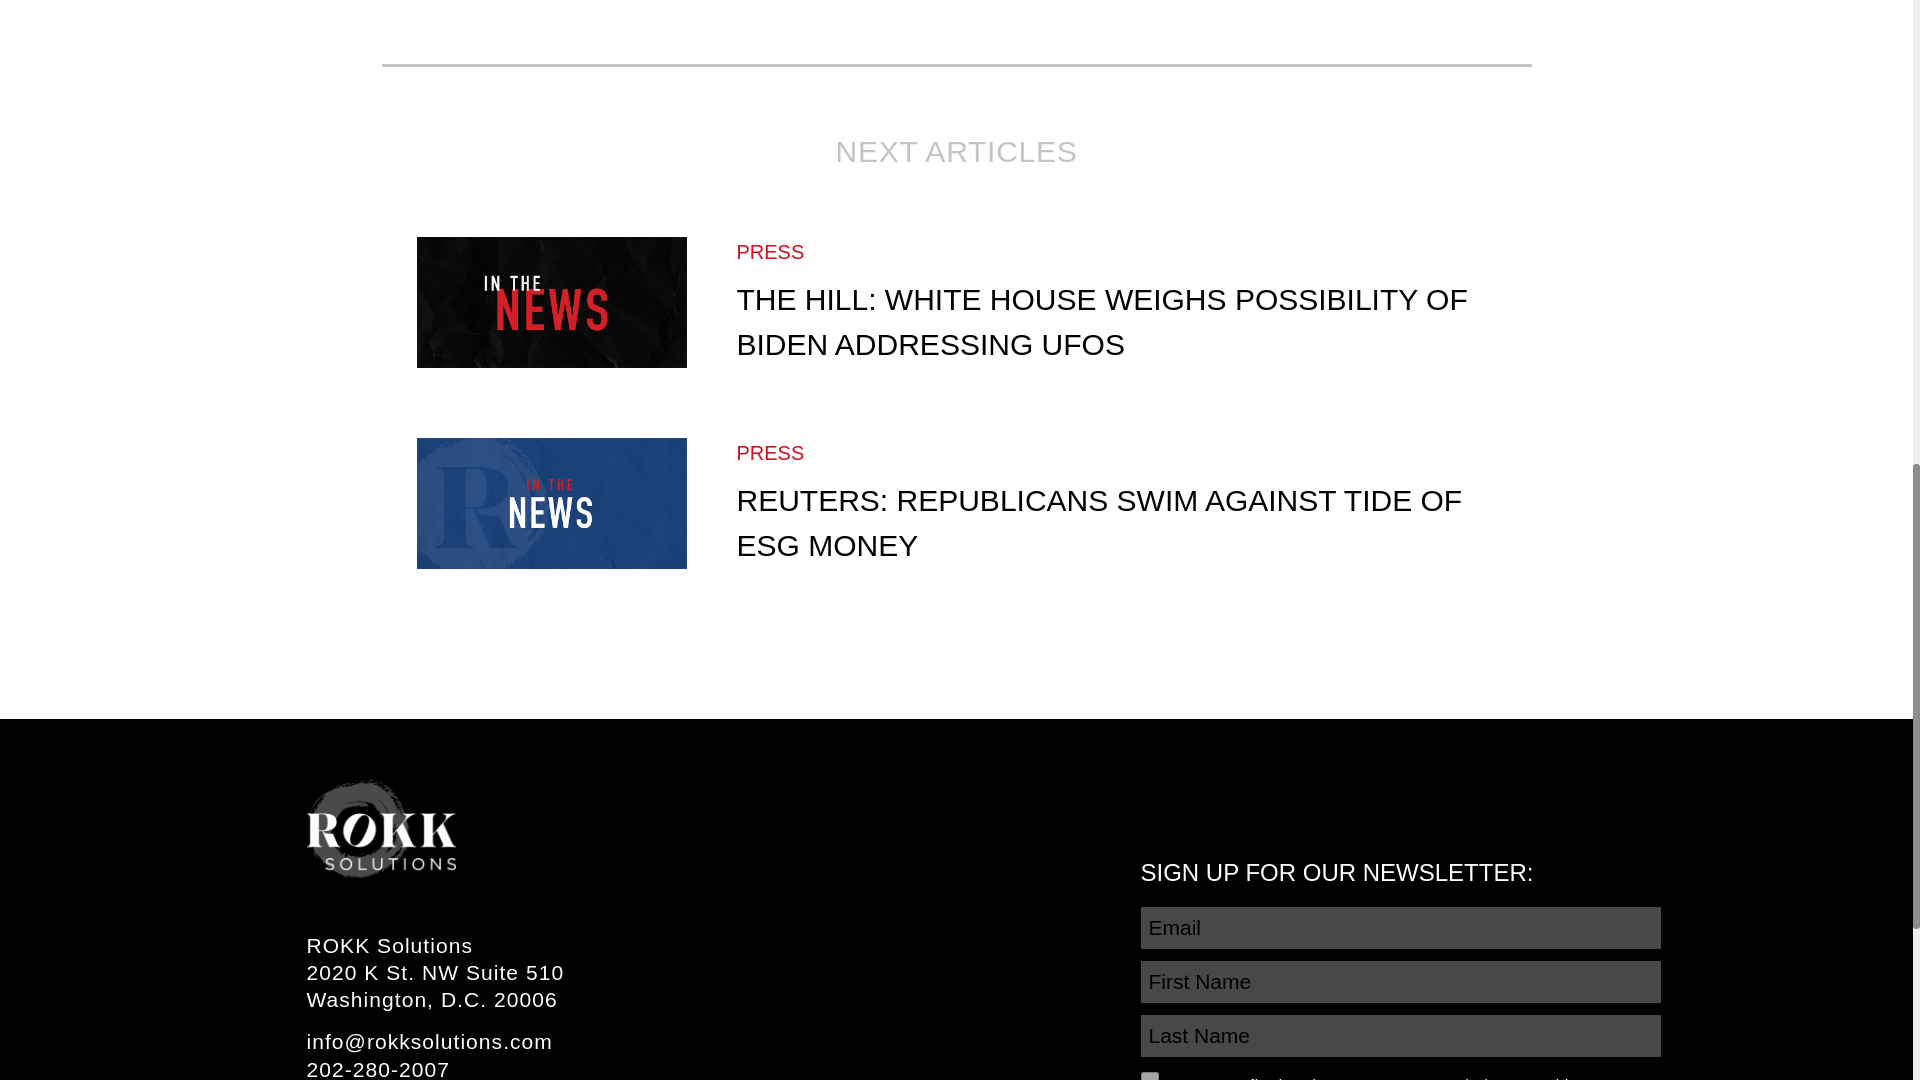 The height and width of the screenshot is (1080, 1920). What do you see at coordinates (1098, 522) in the screenshot?
I see `REUTERS: REPUBLICANS SWIM AGAINST TIDE OF ESG MONEY` at bounding box center [1098, 522].